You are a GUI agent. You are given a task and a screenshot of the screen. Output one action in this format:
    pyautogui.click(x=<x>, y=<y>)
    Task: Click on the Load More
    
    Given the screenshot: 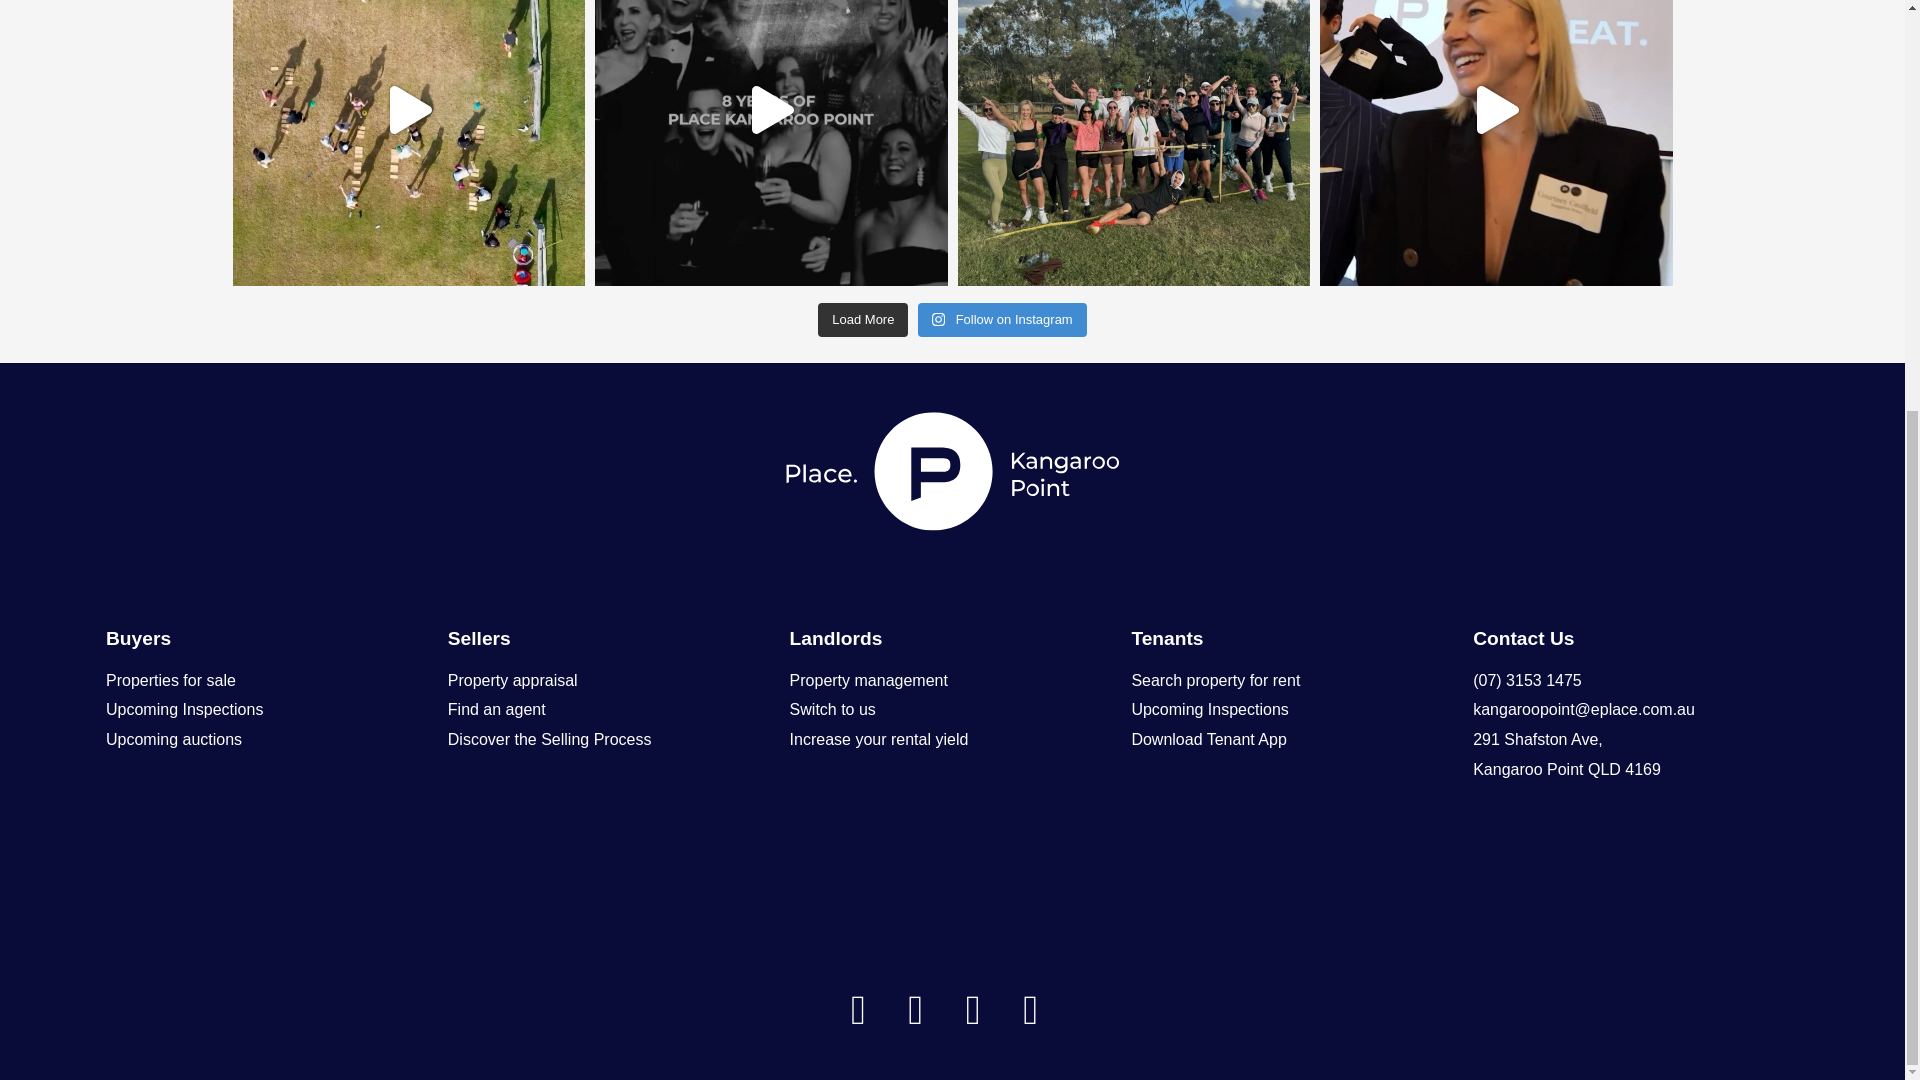 What is the action you would take?
    pyautogui.click(x=862, y=320)
    